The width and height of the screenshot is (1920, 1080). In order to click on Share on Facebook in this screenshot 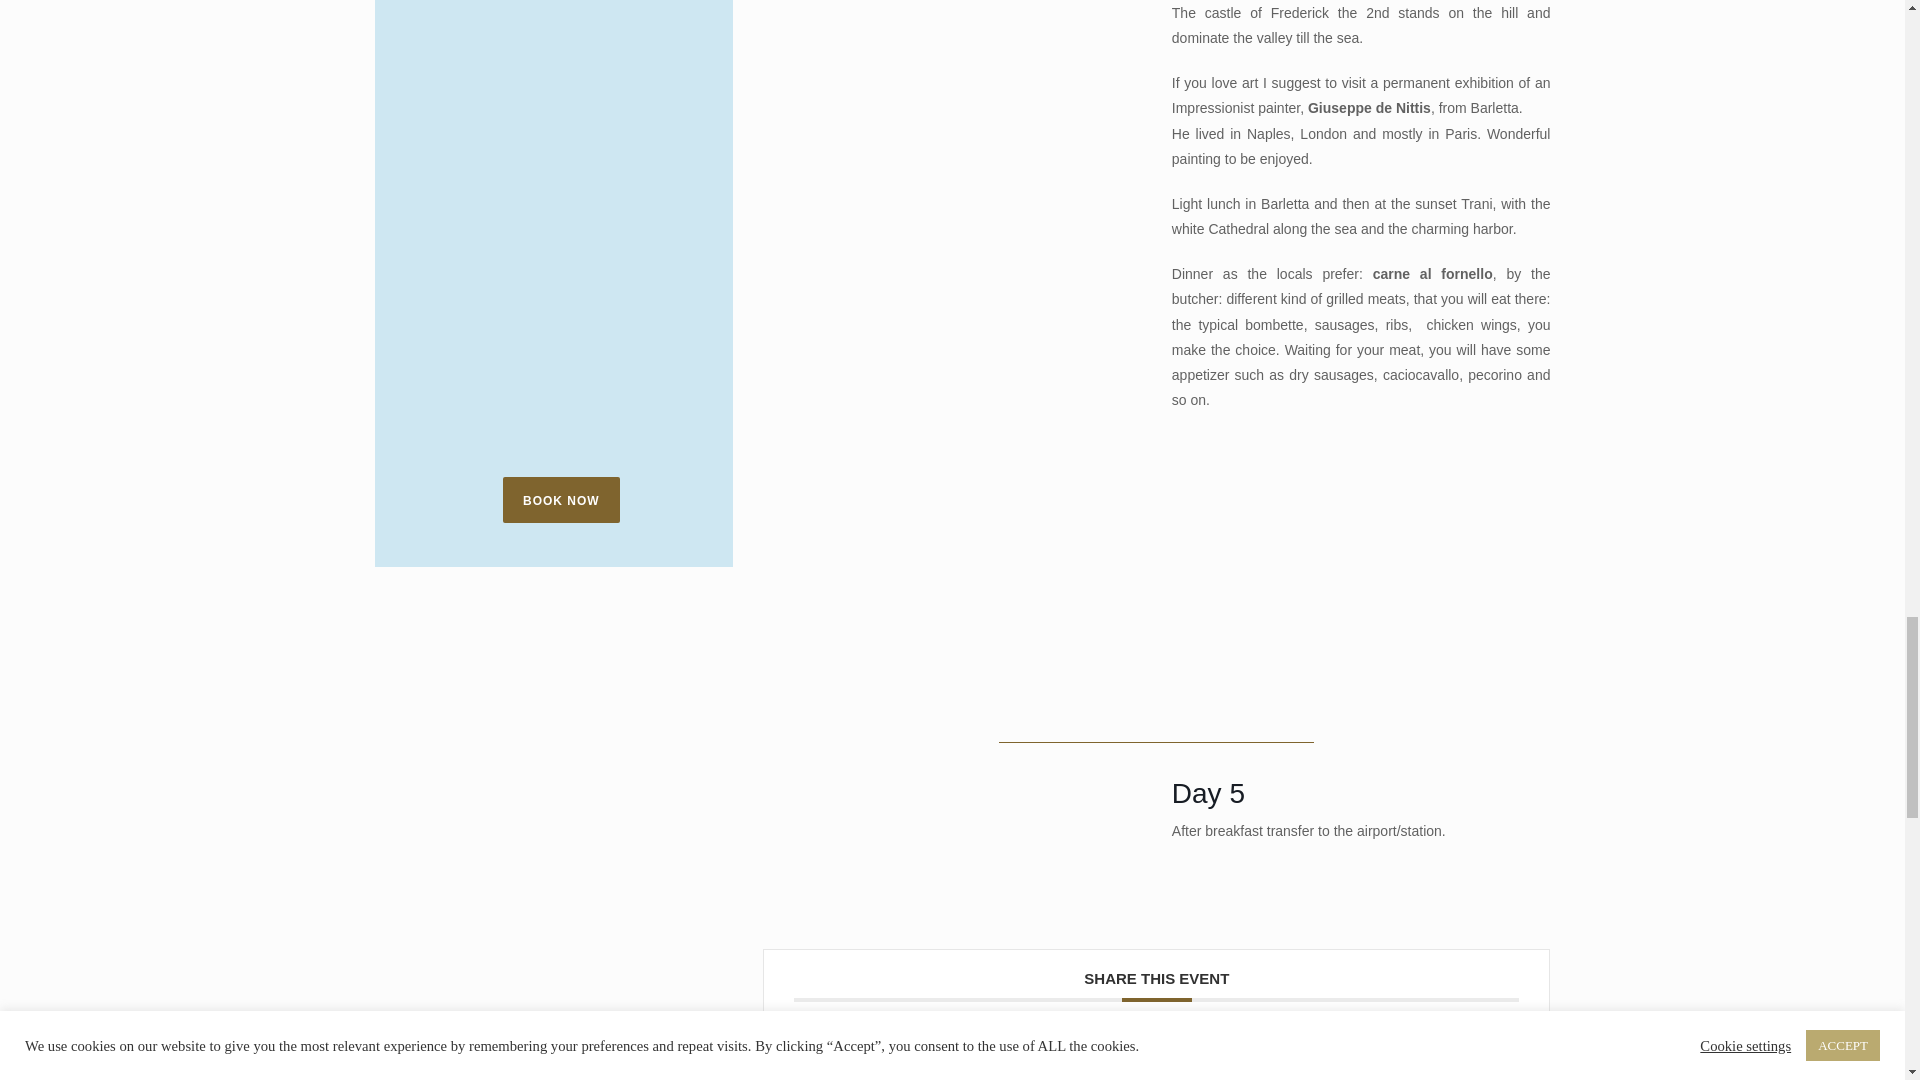, I will do `click(1041, 1052)`.